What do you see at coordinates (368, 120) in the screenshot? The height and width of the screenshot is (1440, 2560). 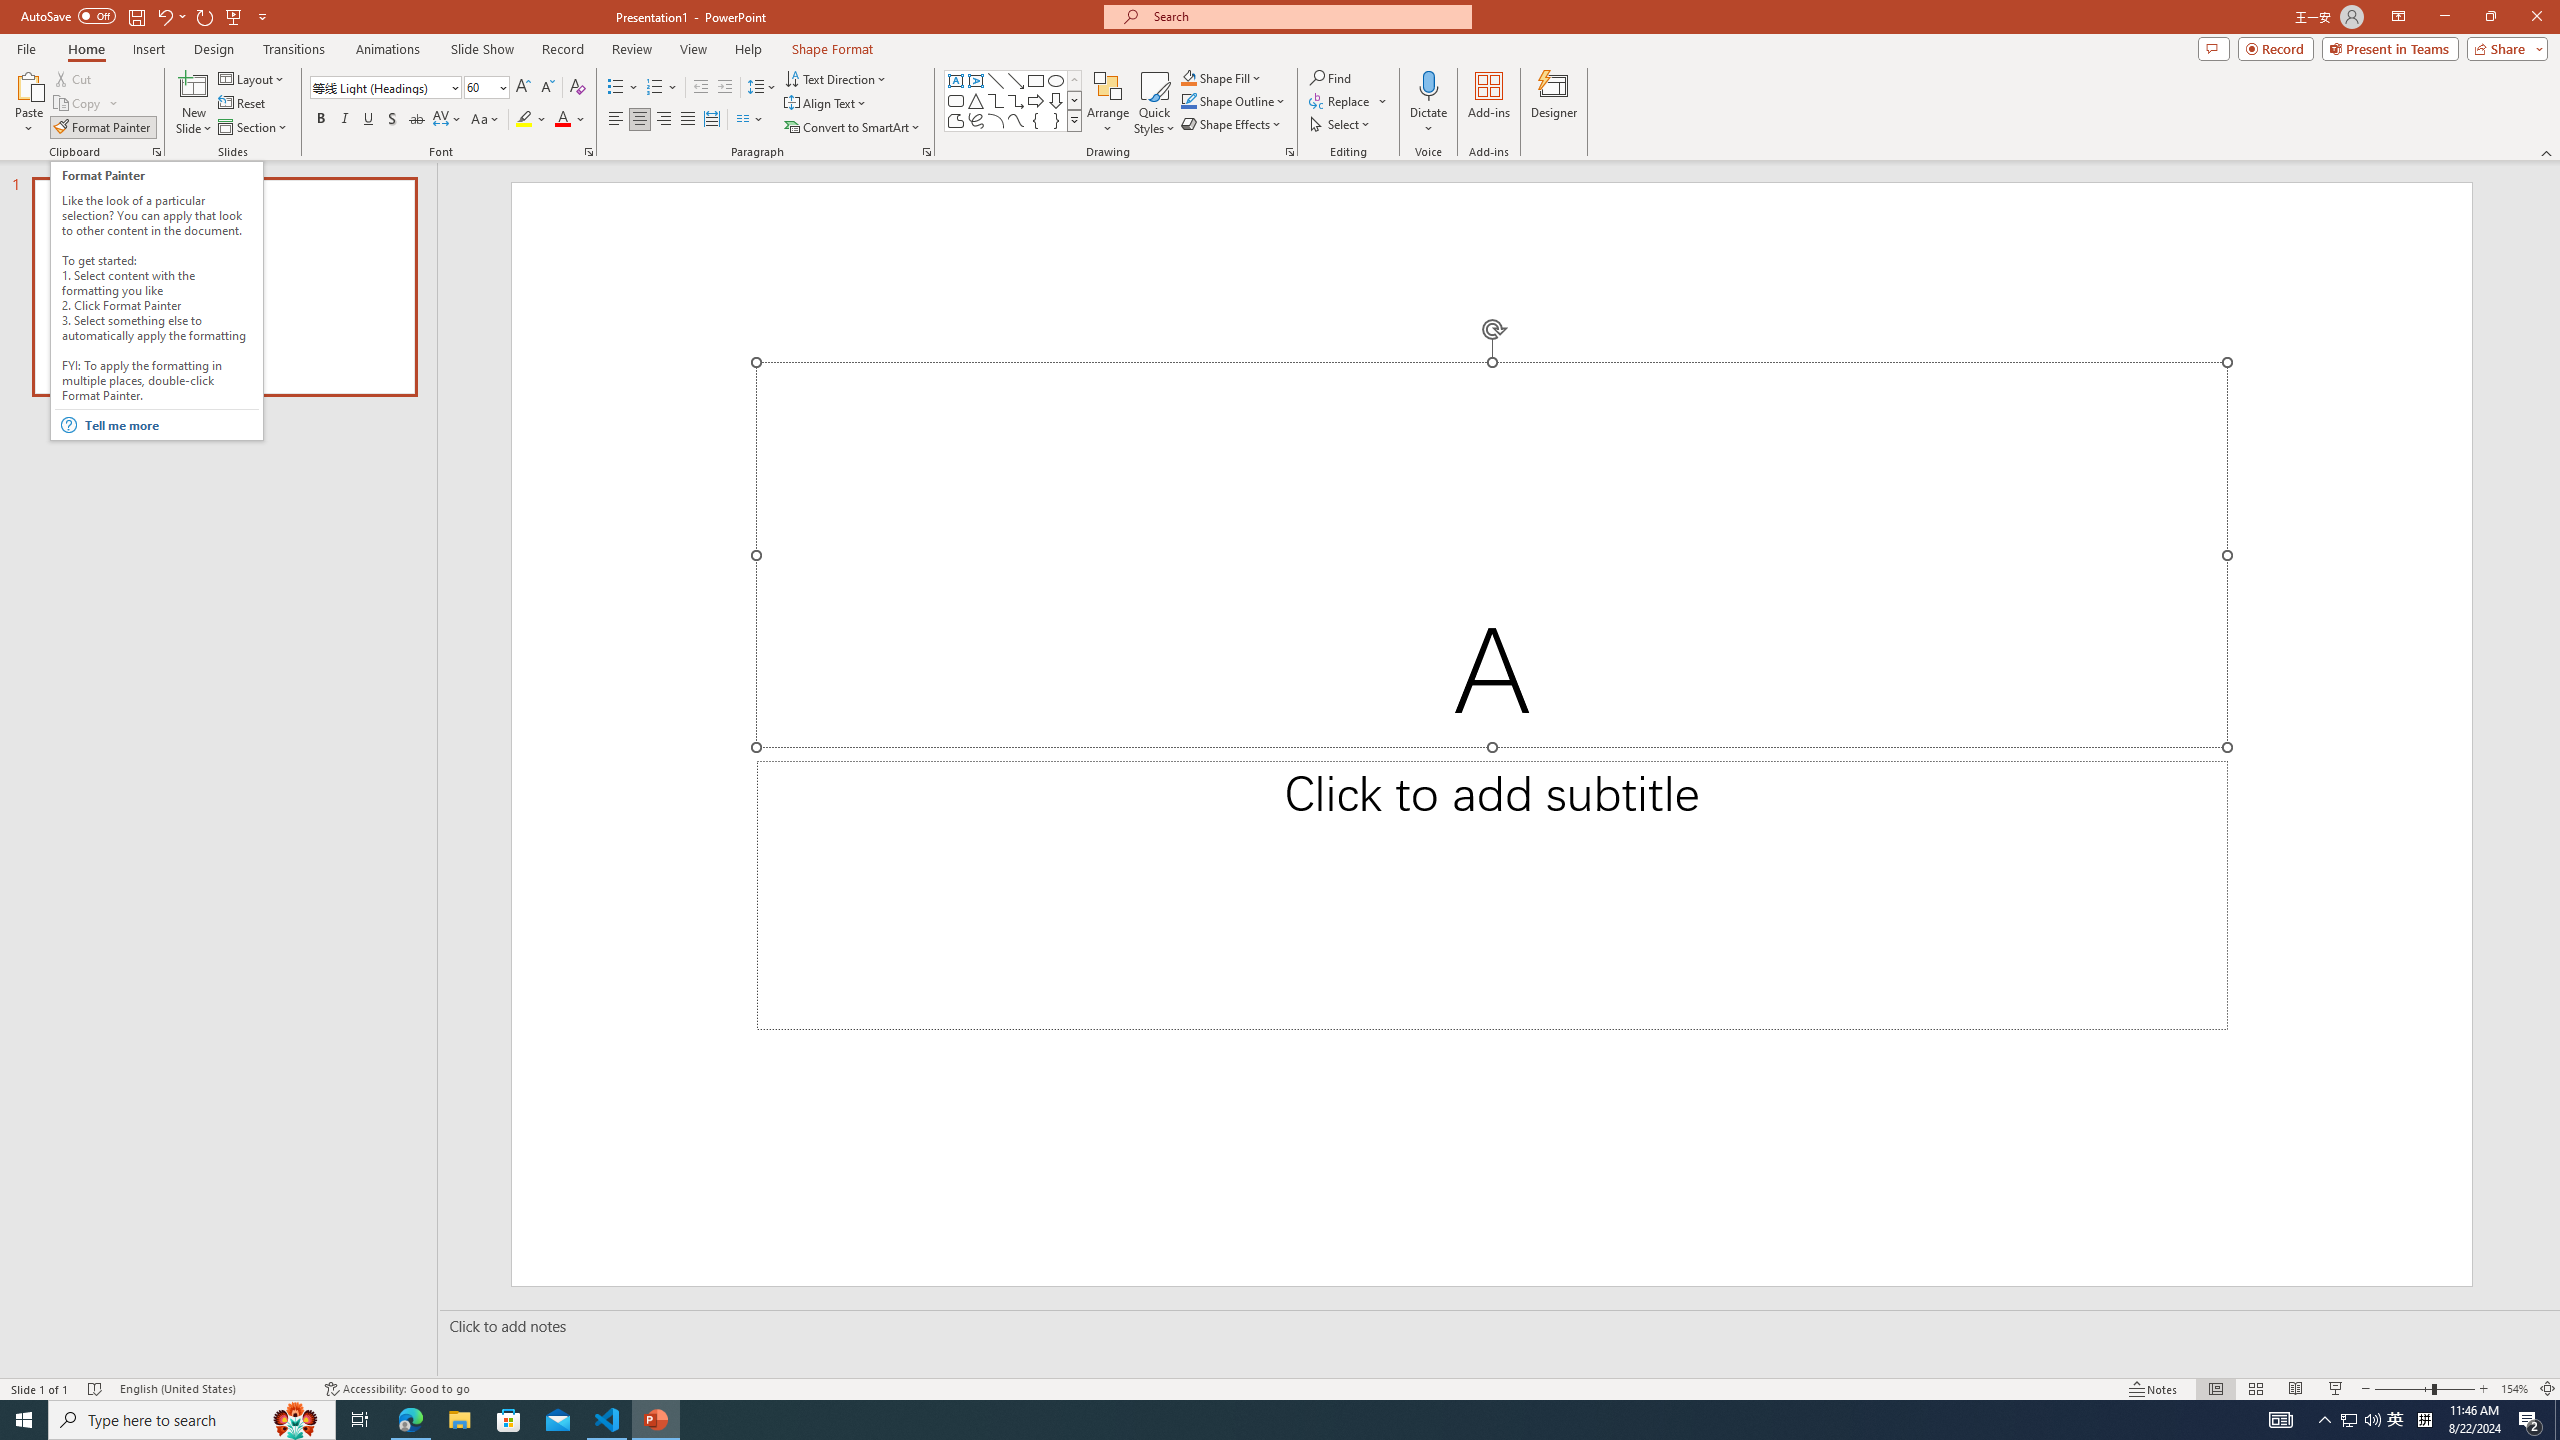 I see `Underline` at bounding box center [368, 120].